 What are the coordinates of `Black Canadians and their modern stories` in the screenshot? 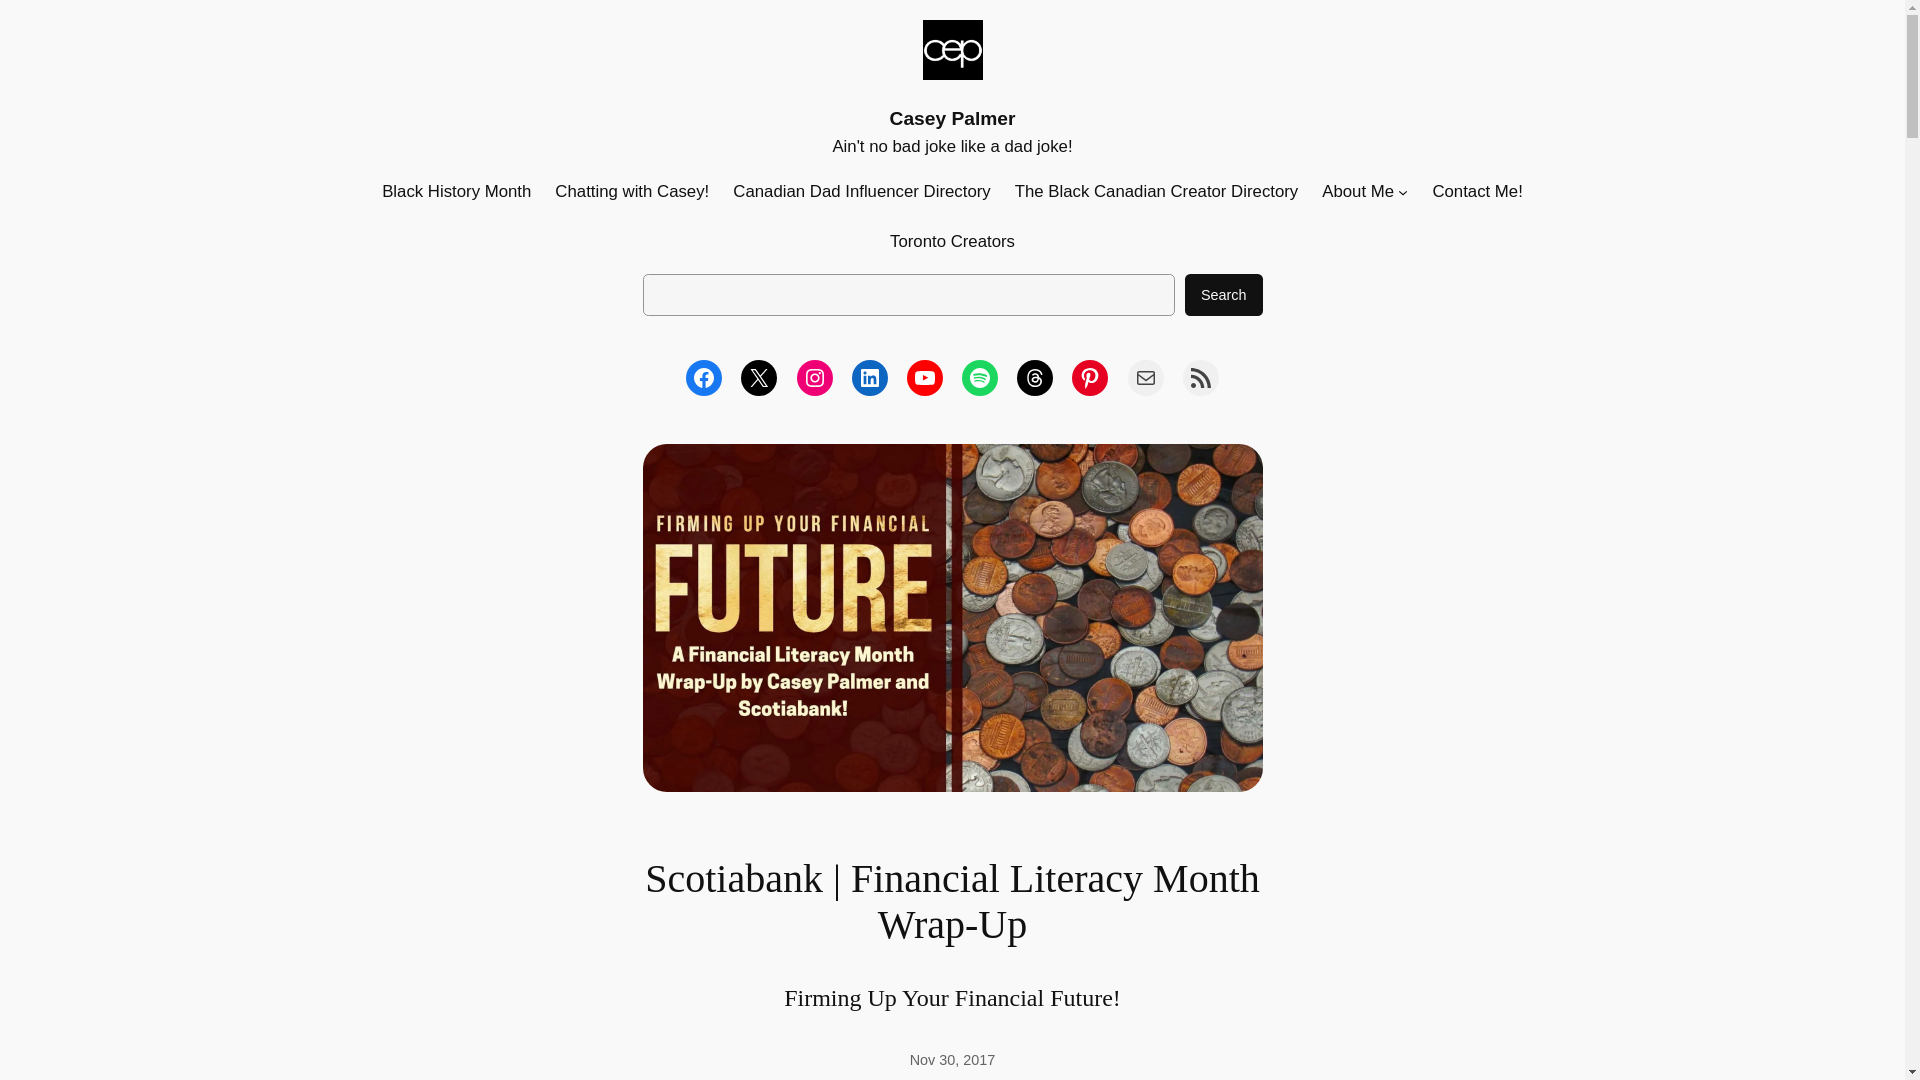 It's located at (456, 192).